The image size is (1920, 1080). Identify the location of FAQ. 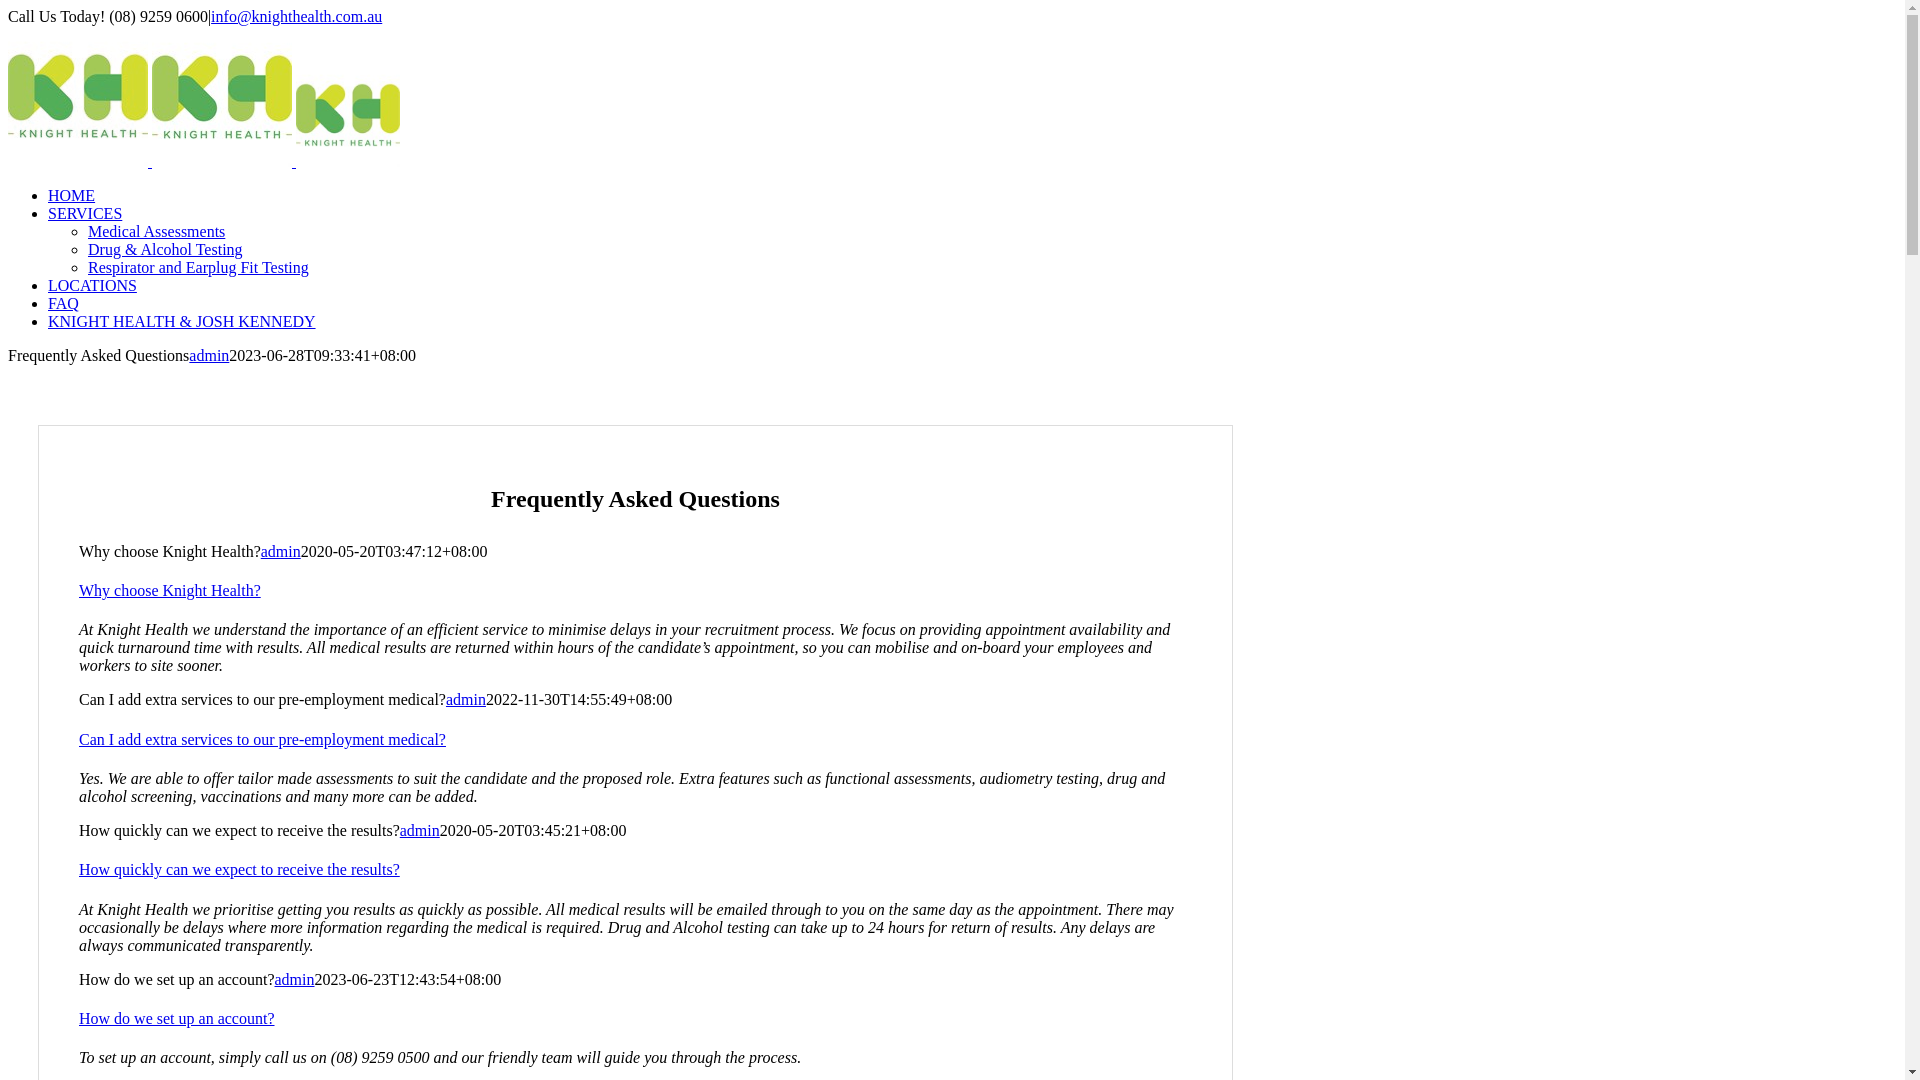
(64, 303).